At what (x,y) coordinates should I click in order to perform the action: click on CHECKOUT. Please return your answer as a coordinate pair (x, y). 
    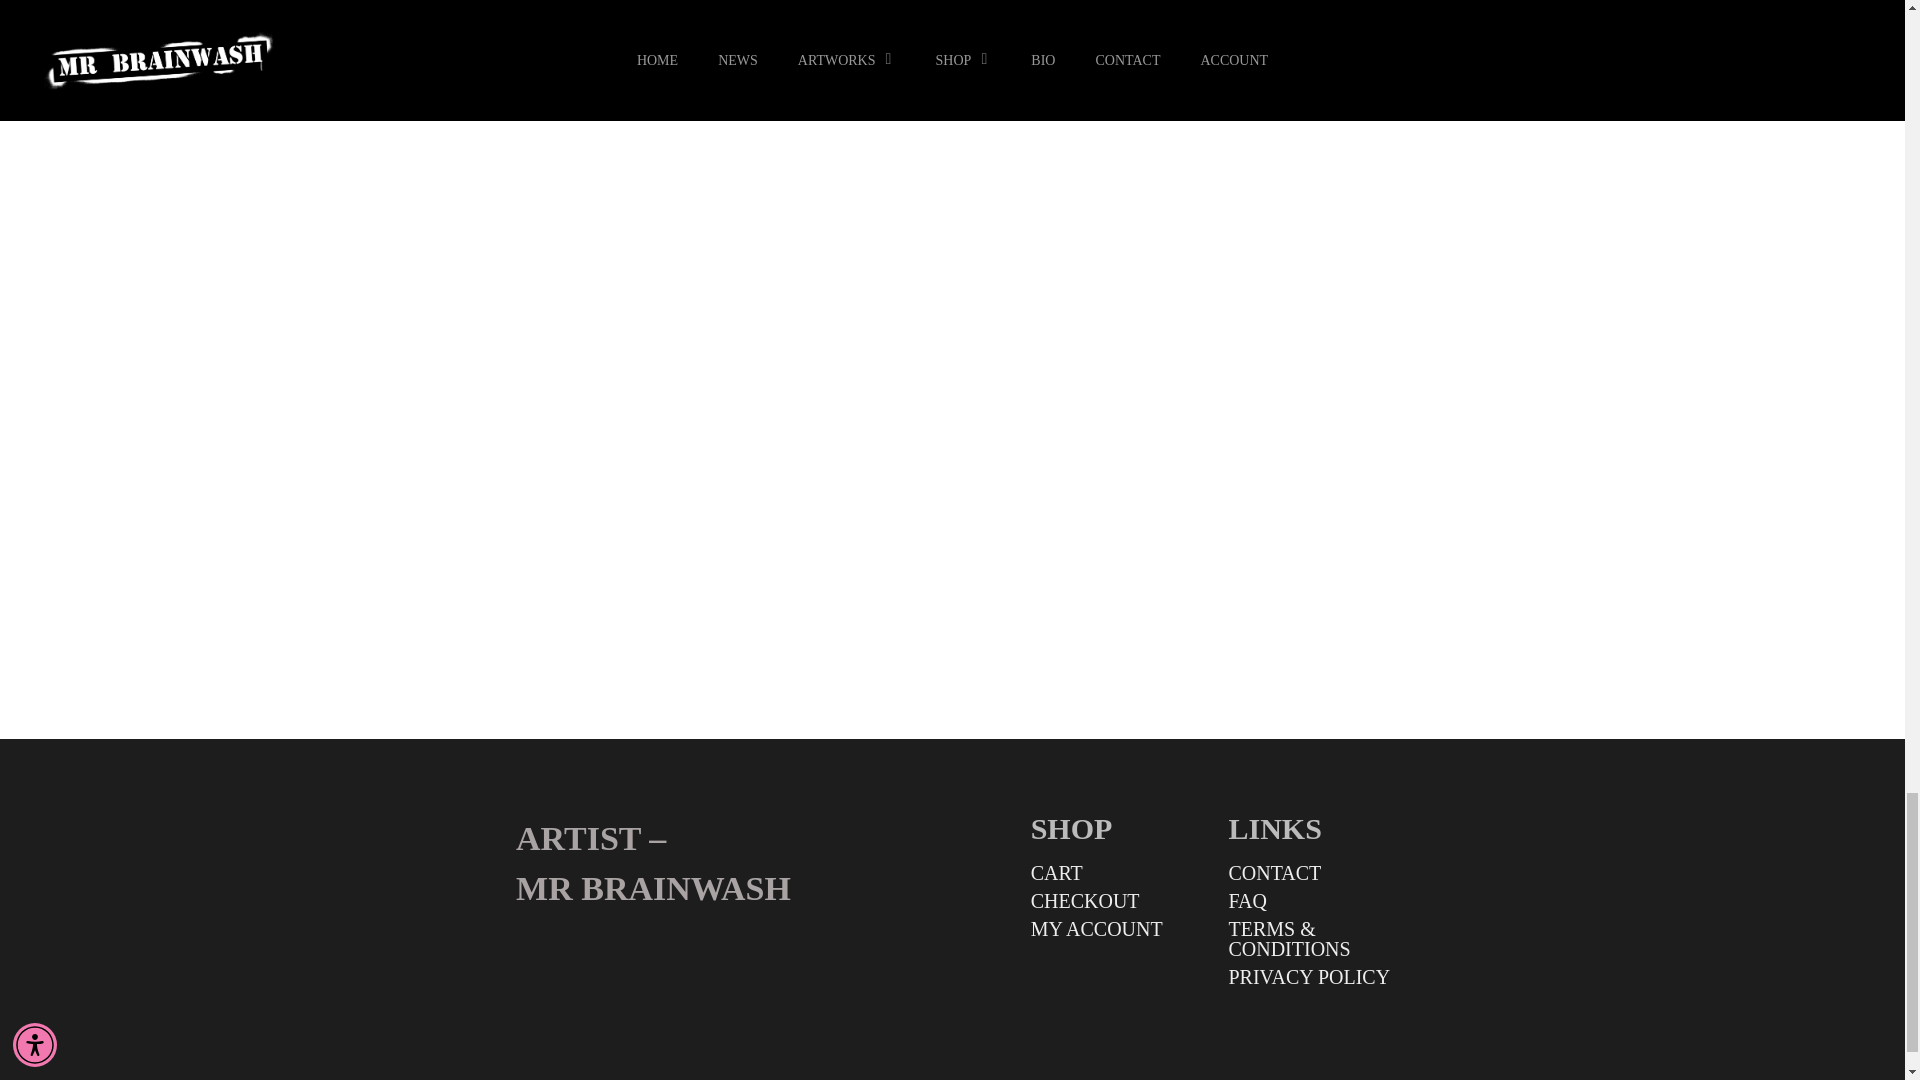
    Looking at the image, I should click on (1120, 901).